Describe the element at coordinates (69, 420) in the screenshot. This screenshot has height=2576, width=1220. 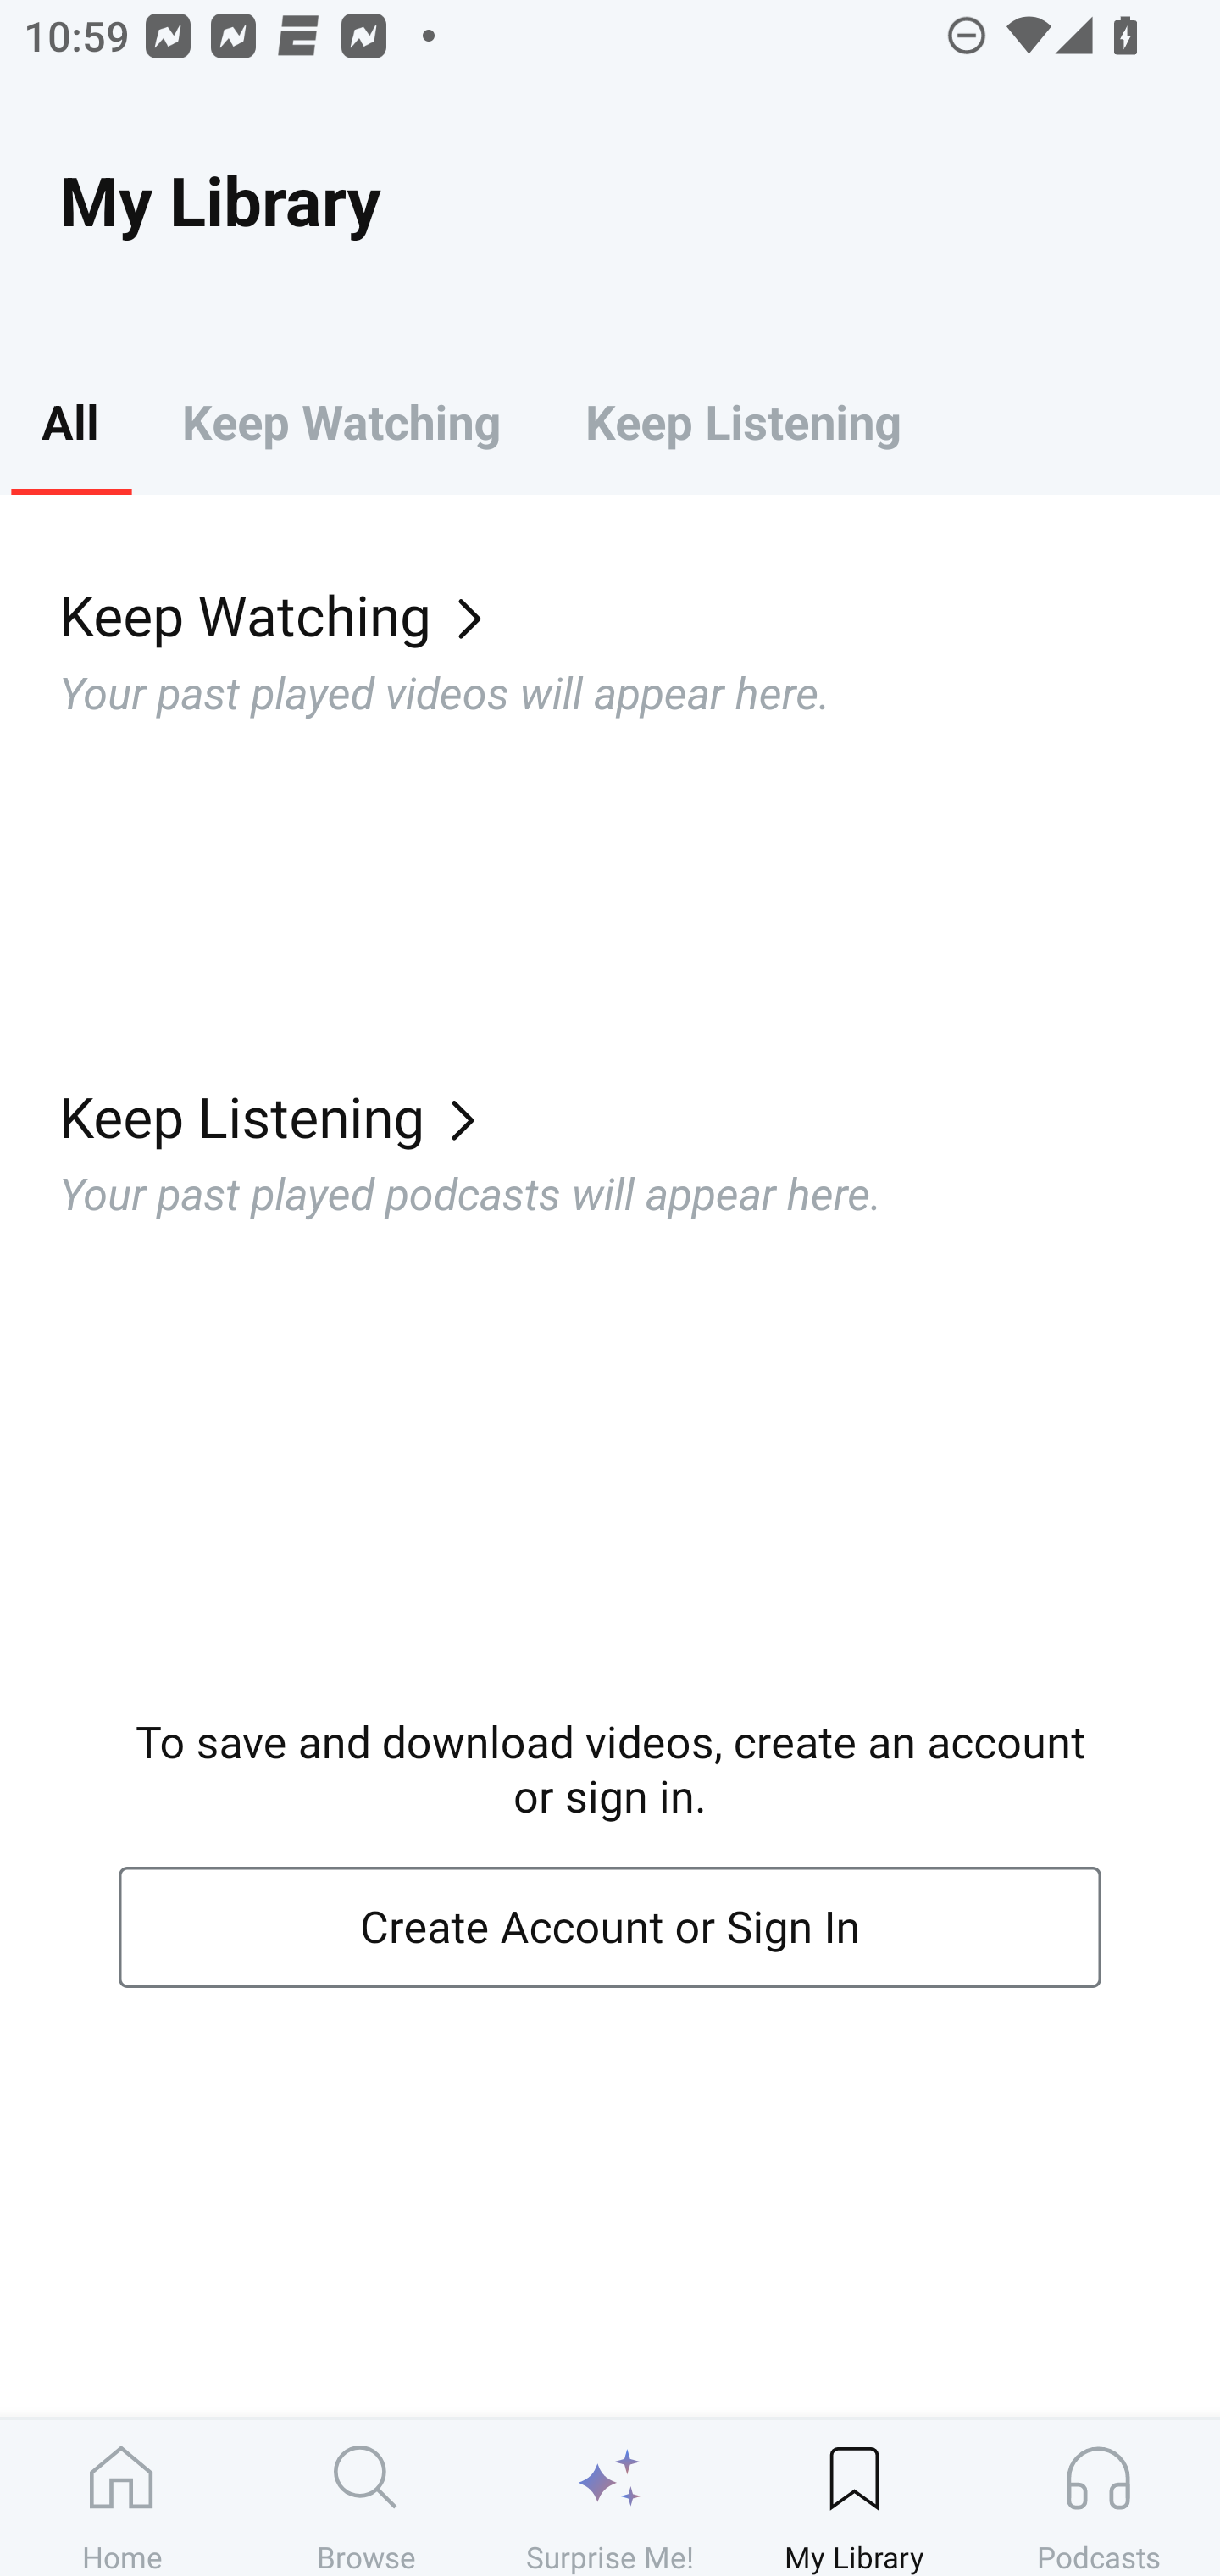
I see `All` at that location.